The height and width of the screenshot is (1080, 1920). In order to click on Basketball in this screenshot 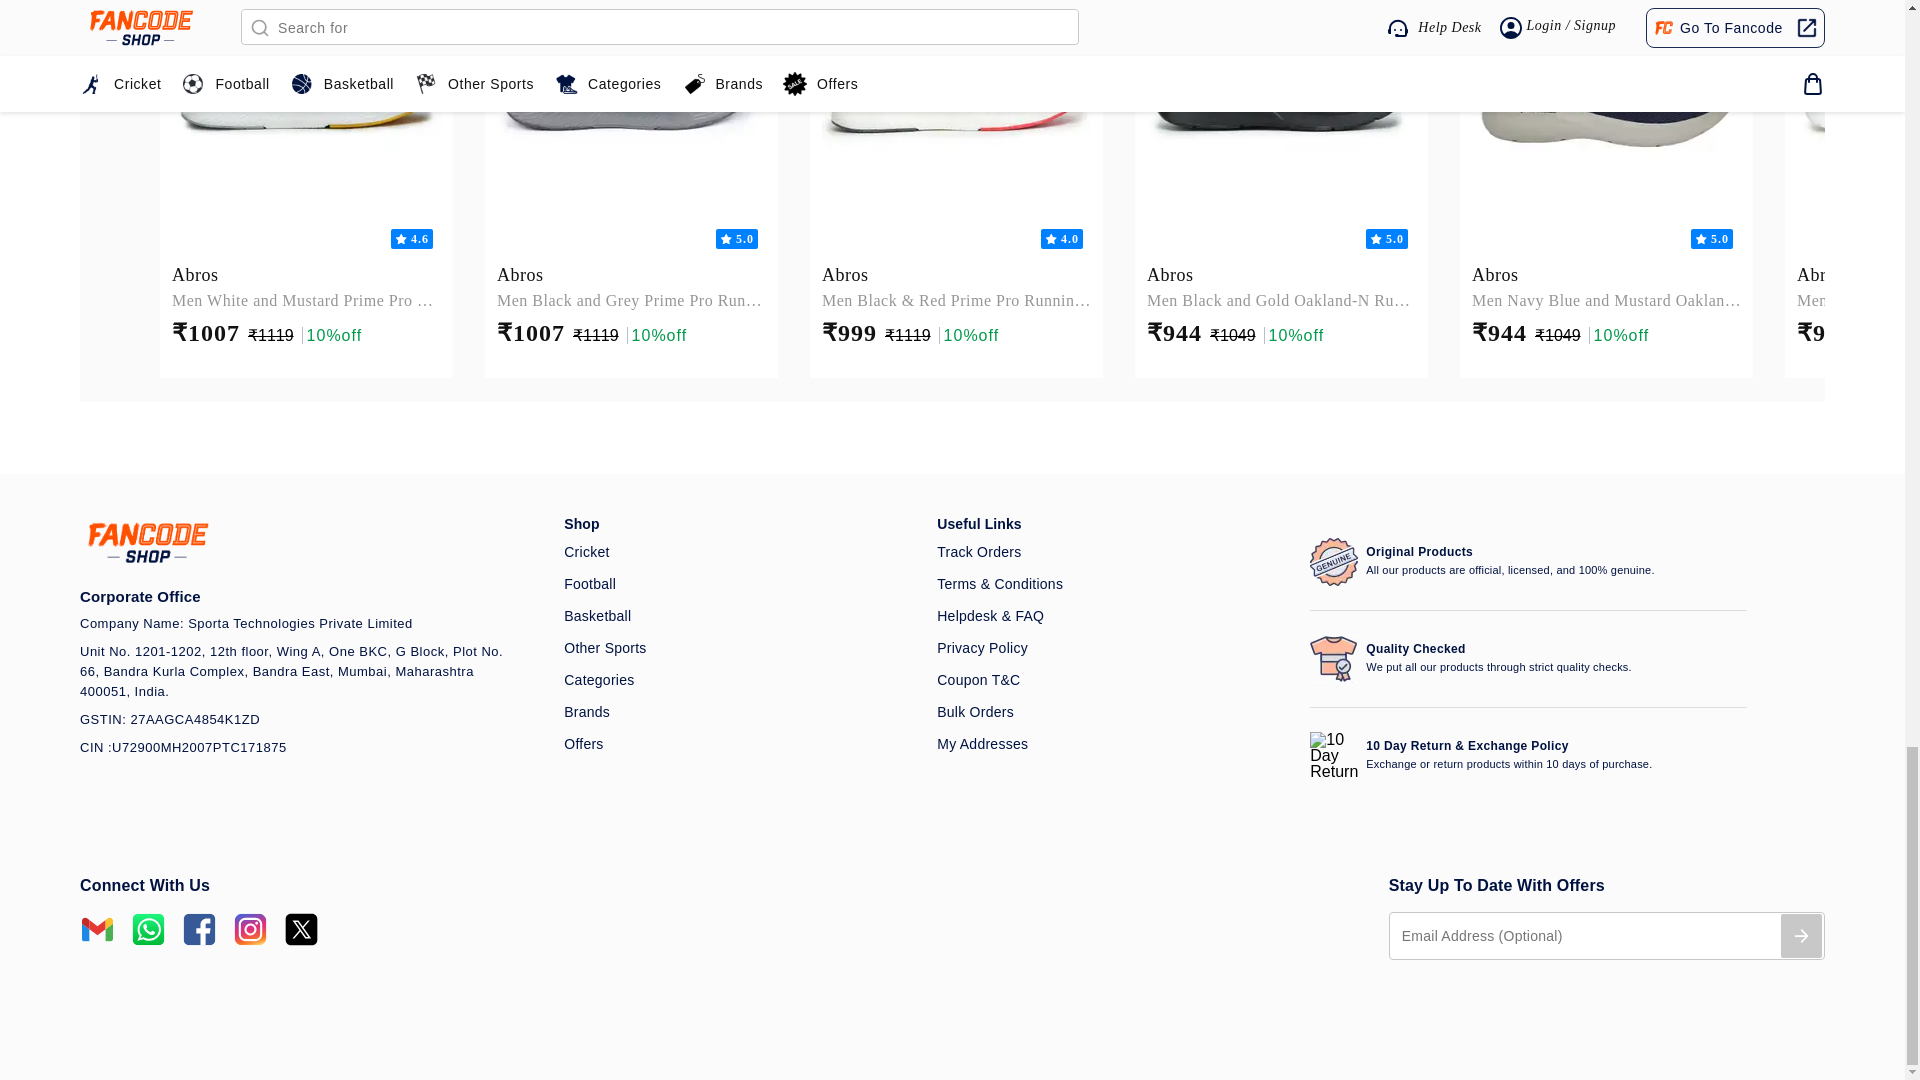, I will do `click(738, 616)`.